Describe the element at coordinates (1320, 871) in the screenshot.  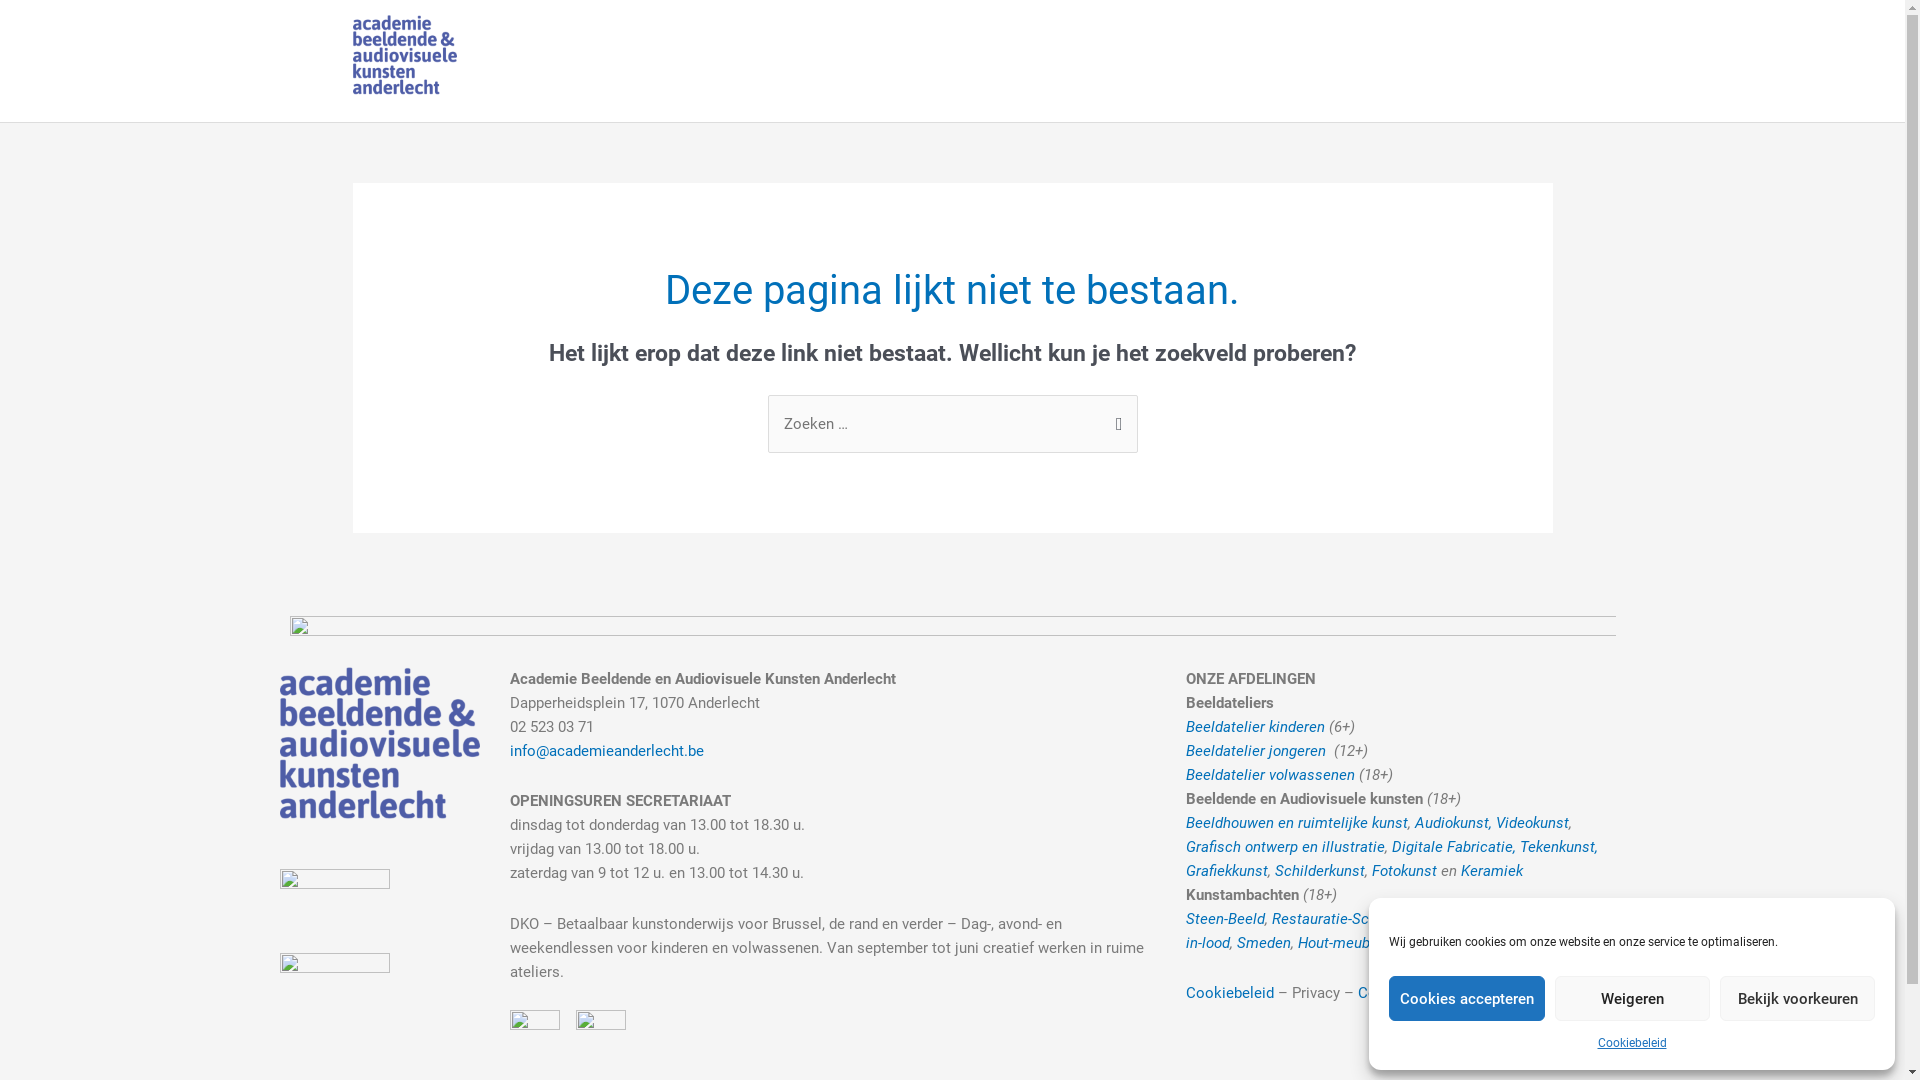
I see `Schilderkunst` at that location.